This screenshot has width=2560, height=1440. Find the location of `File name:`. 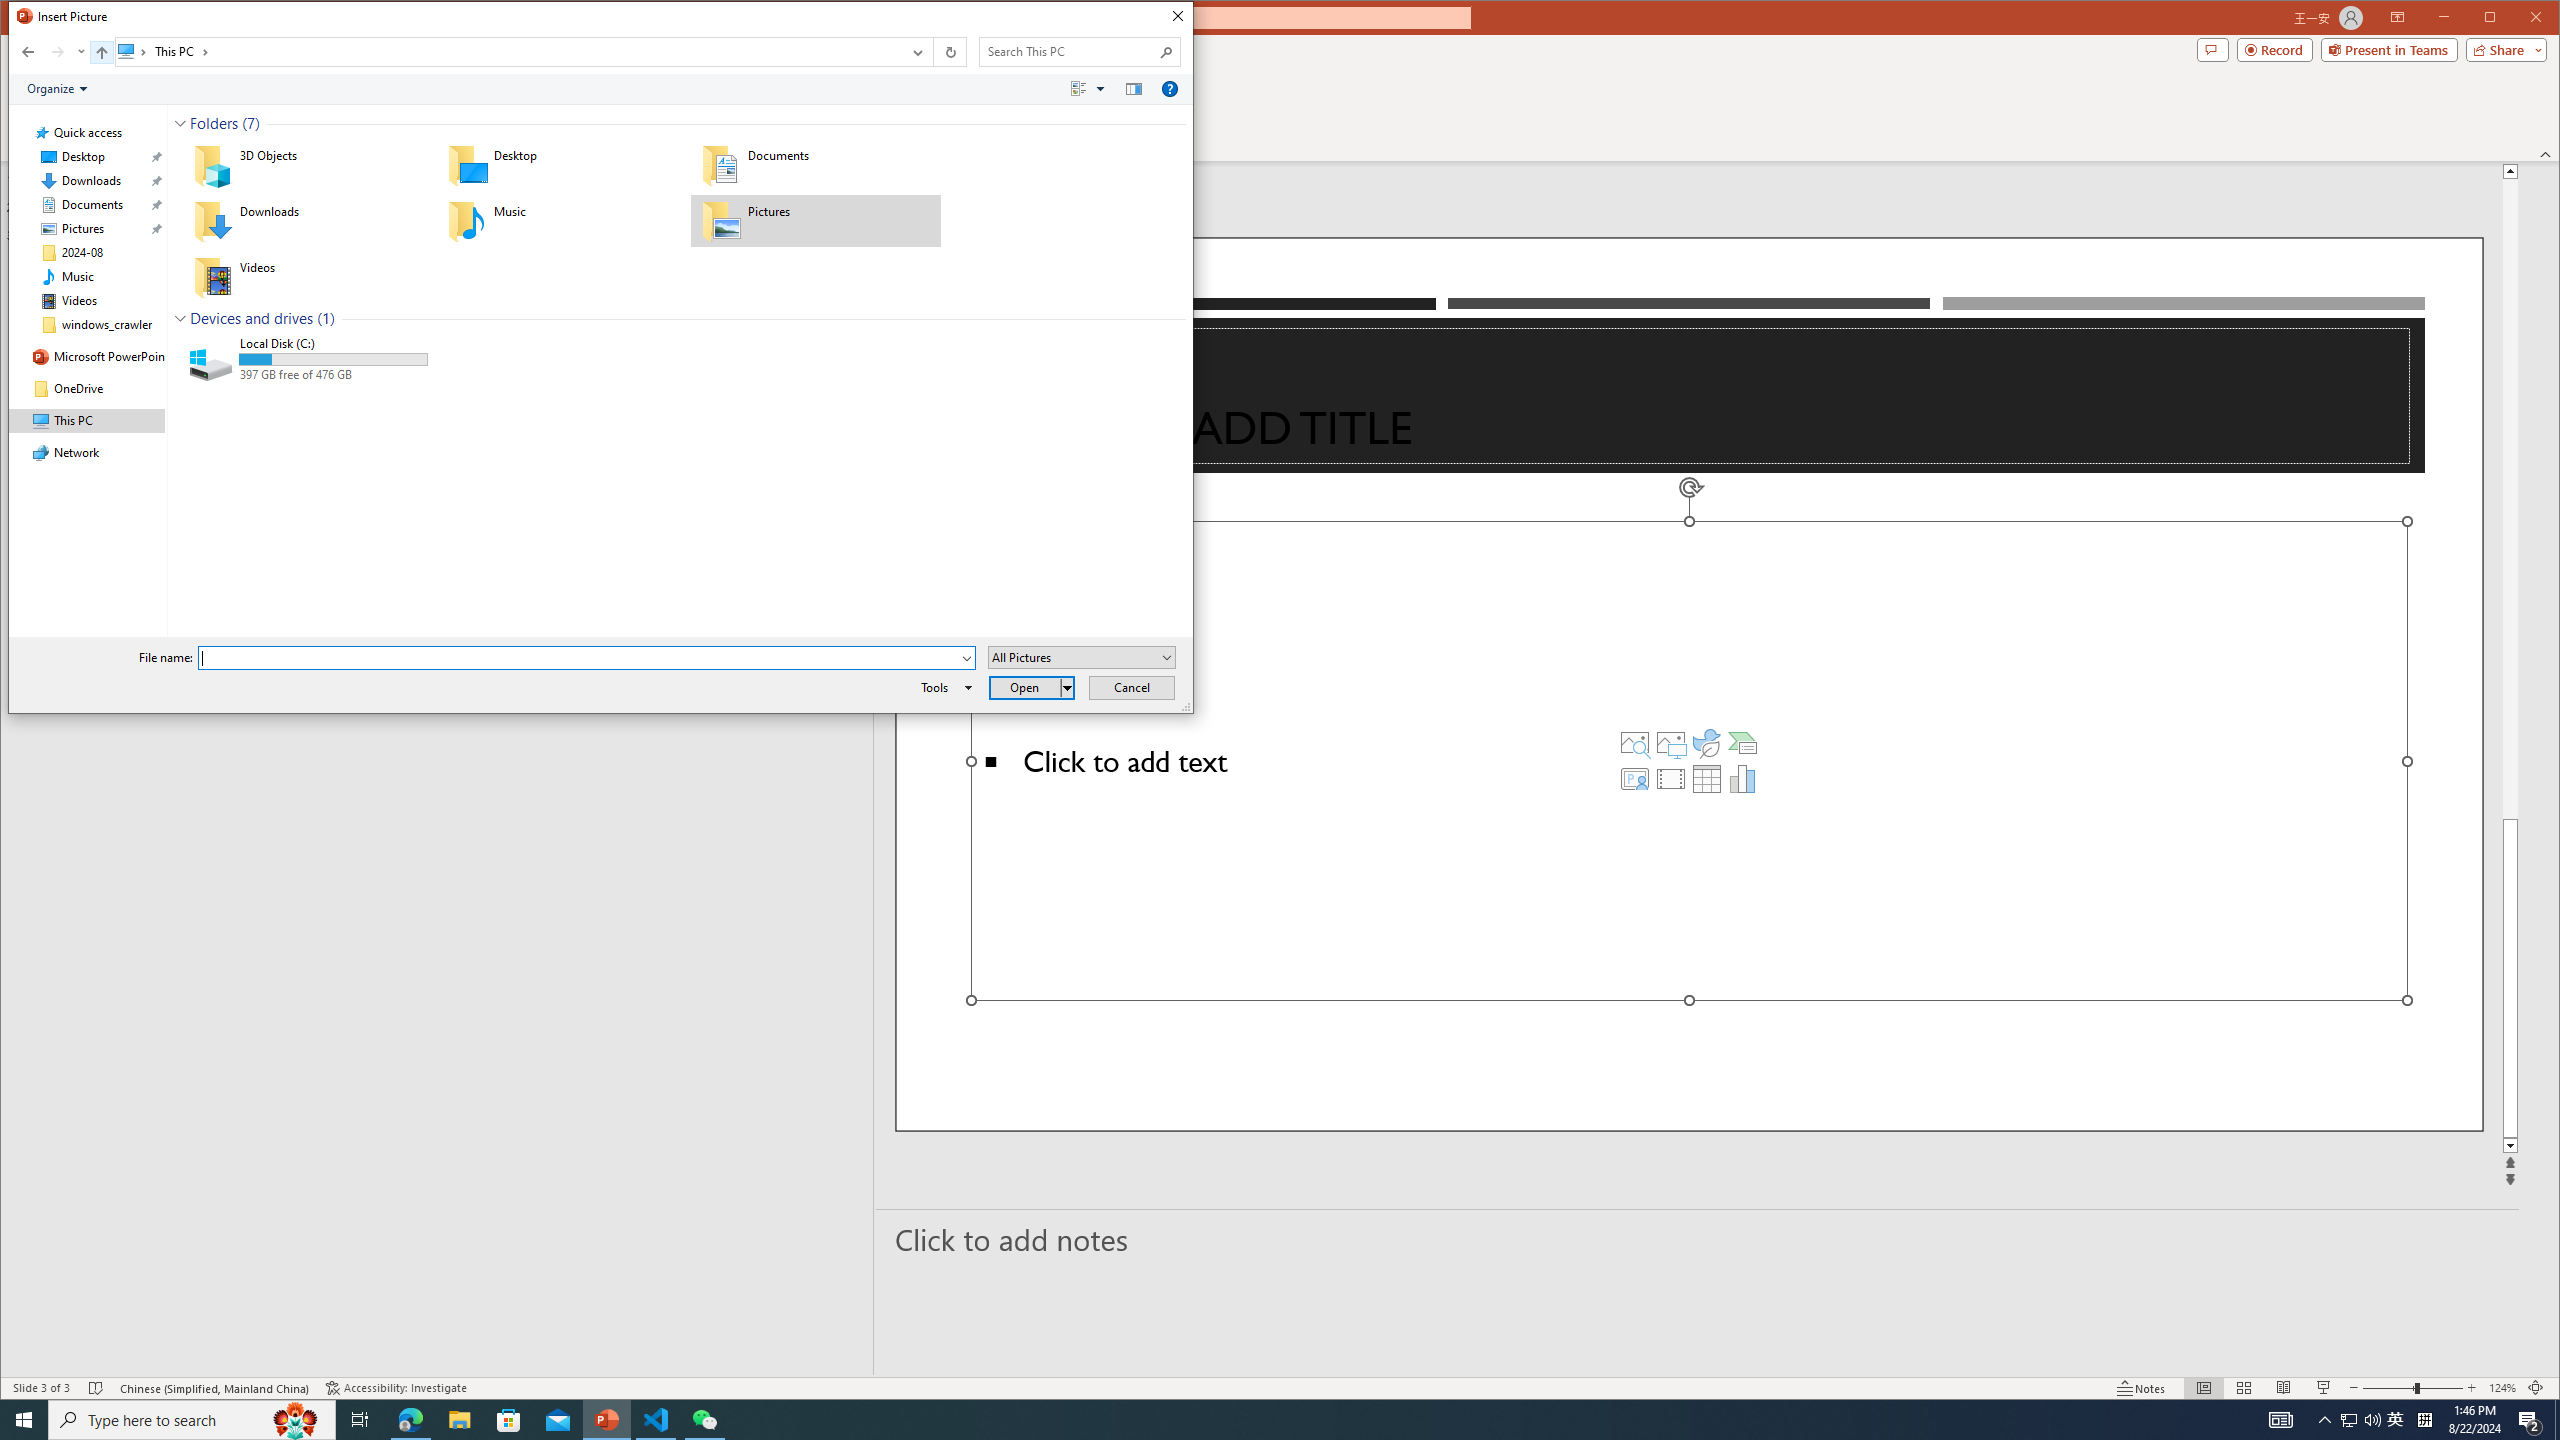

File name: is located at coordinates (586, 658).